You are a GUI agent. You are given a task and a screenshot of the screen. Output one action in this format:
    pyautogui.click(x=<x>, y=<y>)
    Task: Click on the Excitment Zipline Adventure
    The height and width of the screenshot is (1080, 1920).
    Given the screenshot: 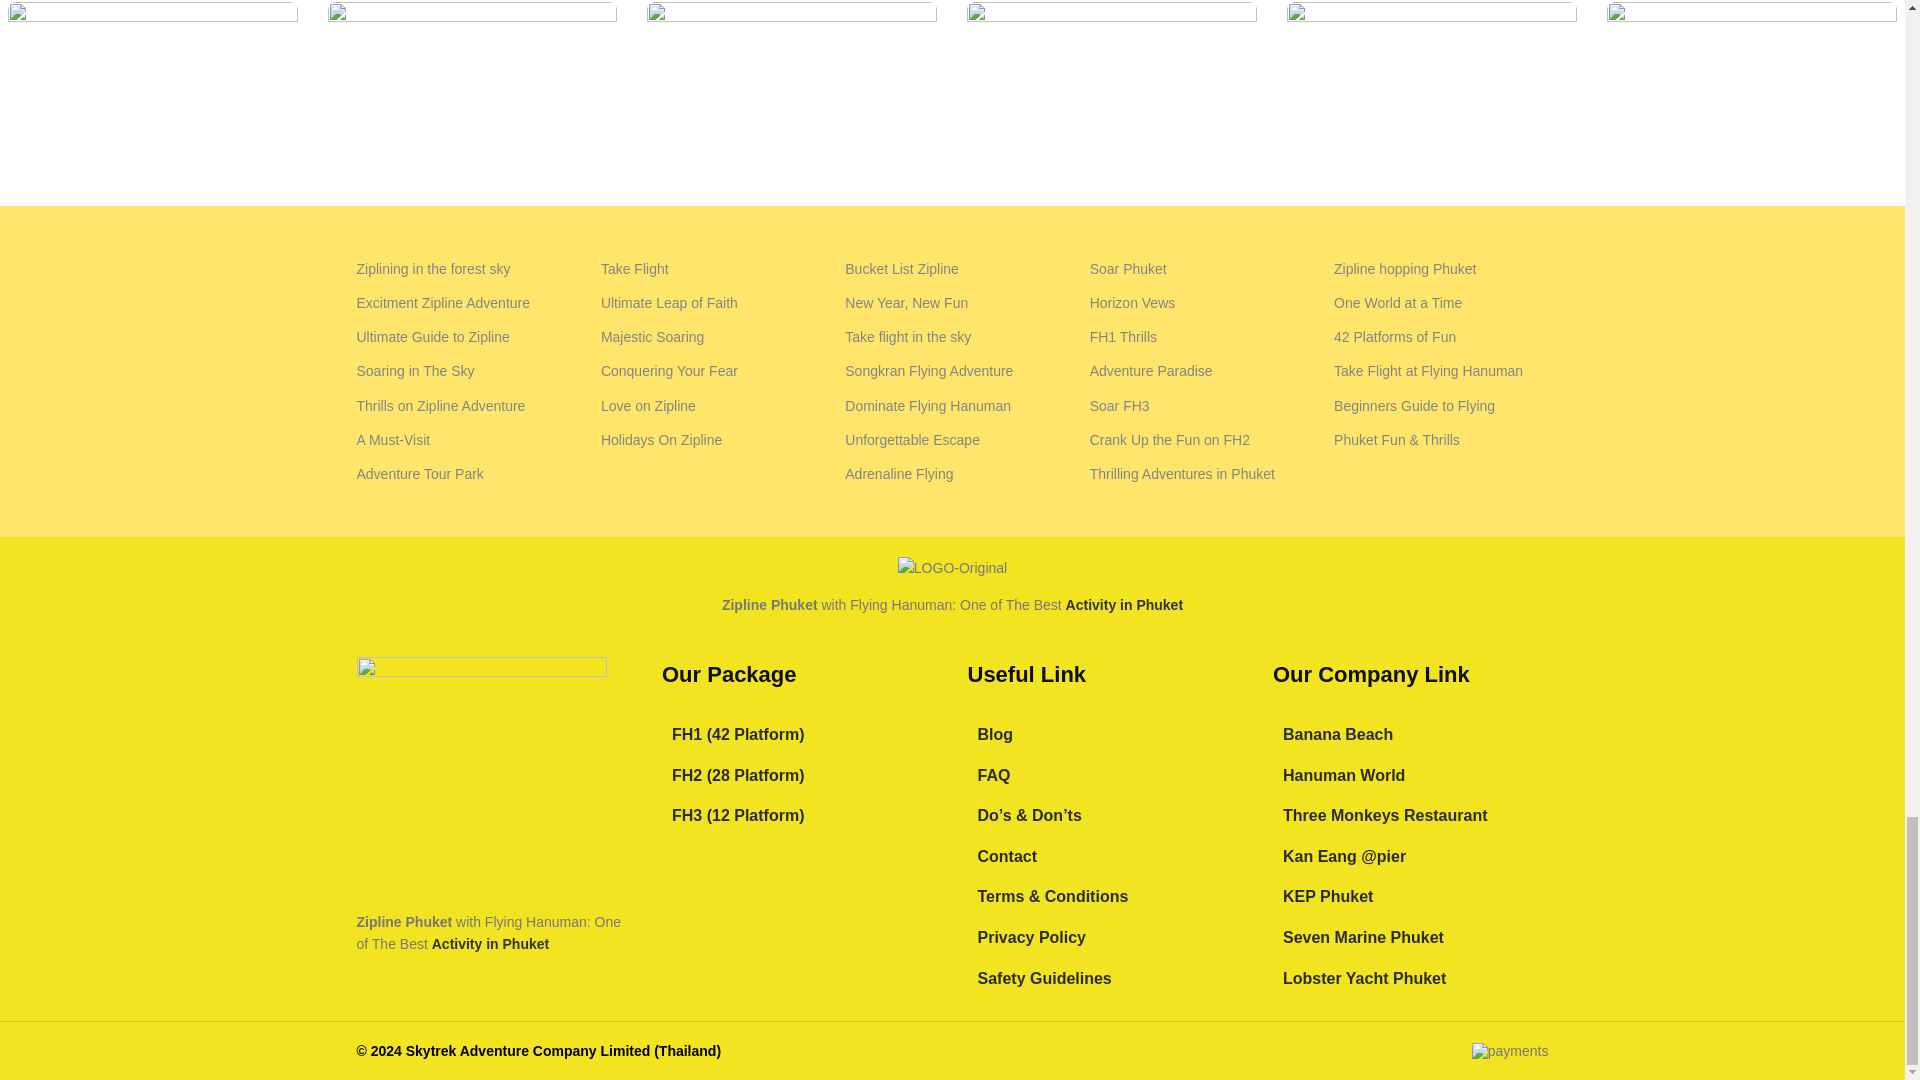 What is the action you would take?
    pyautogui.click(x=462, y=302)
    